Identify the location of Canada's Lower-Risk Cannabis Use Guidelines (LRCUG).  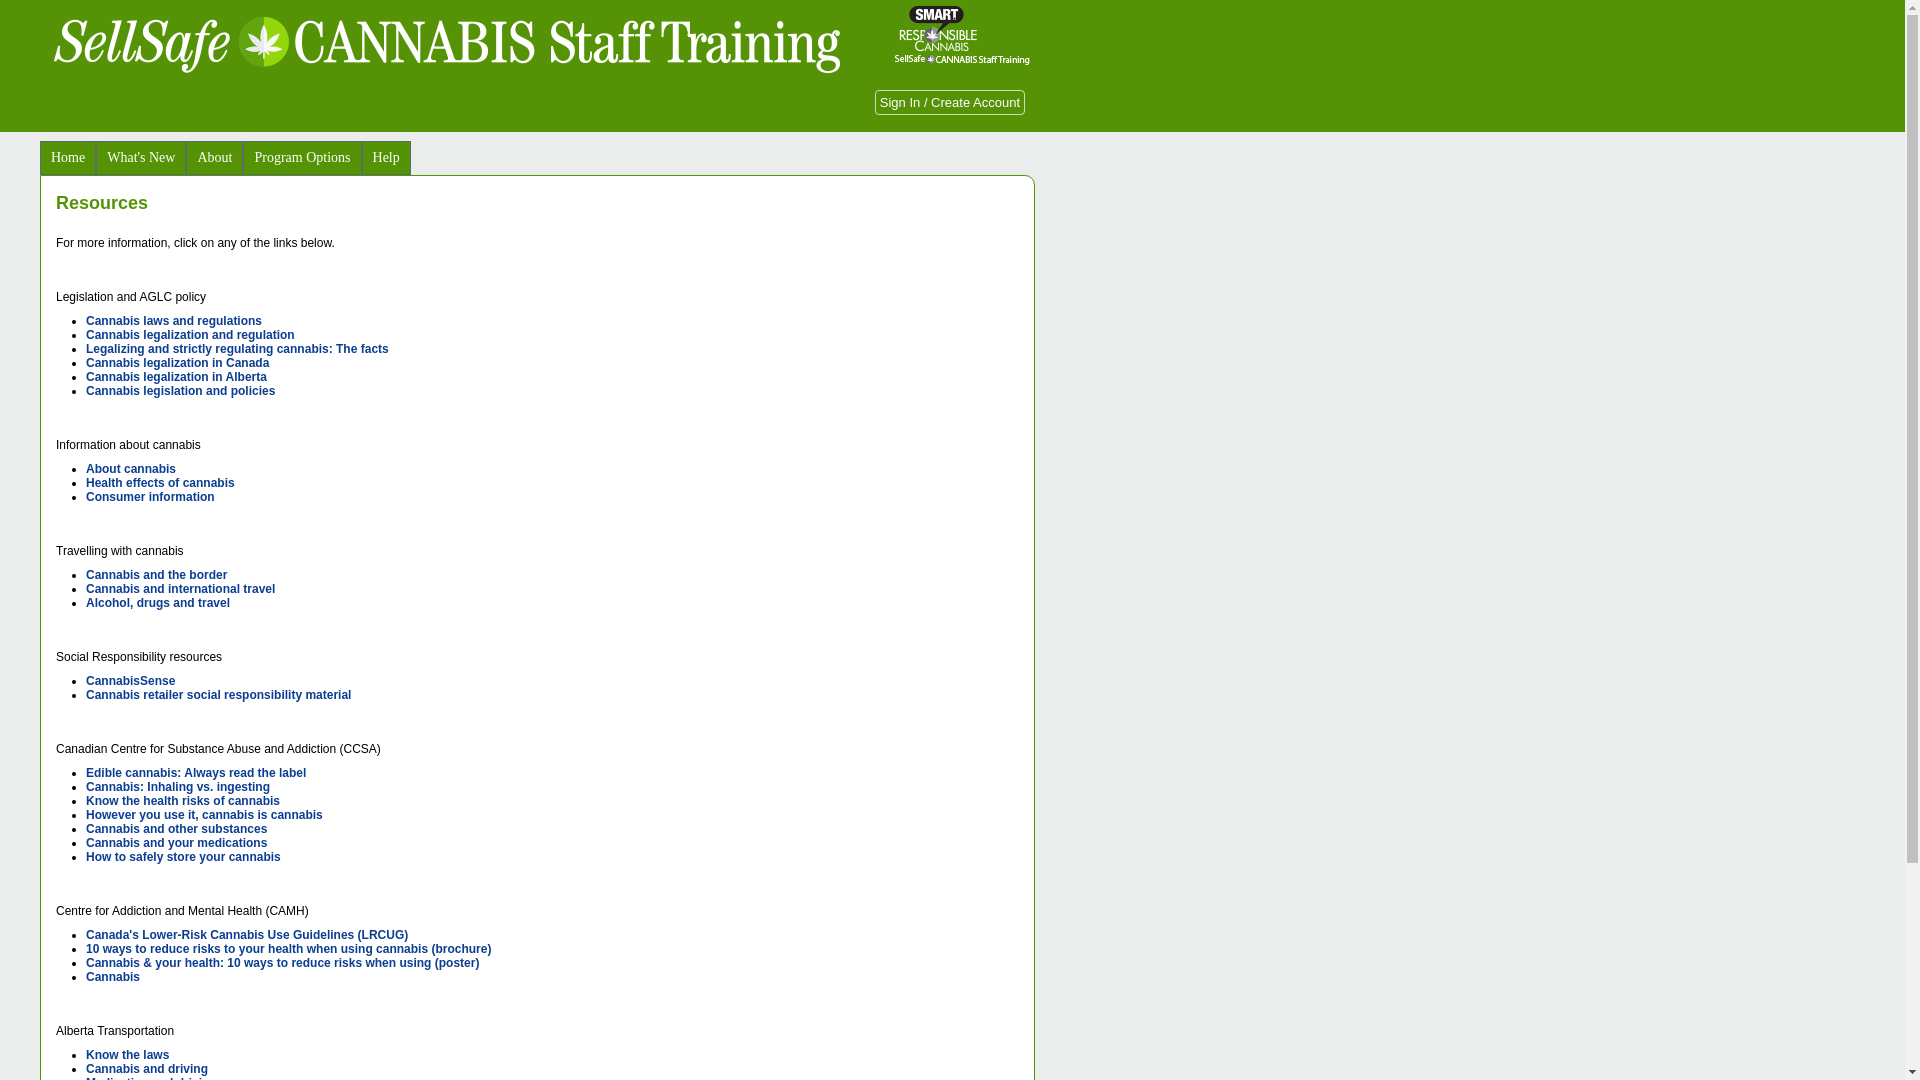
(247, 935).